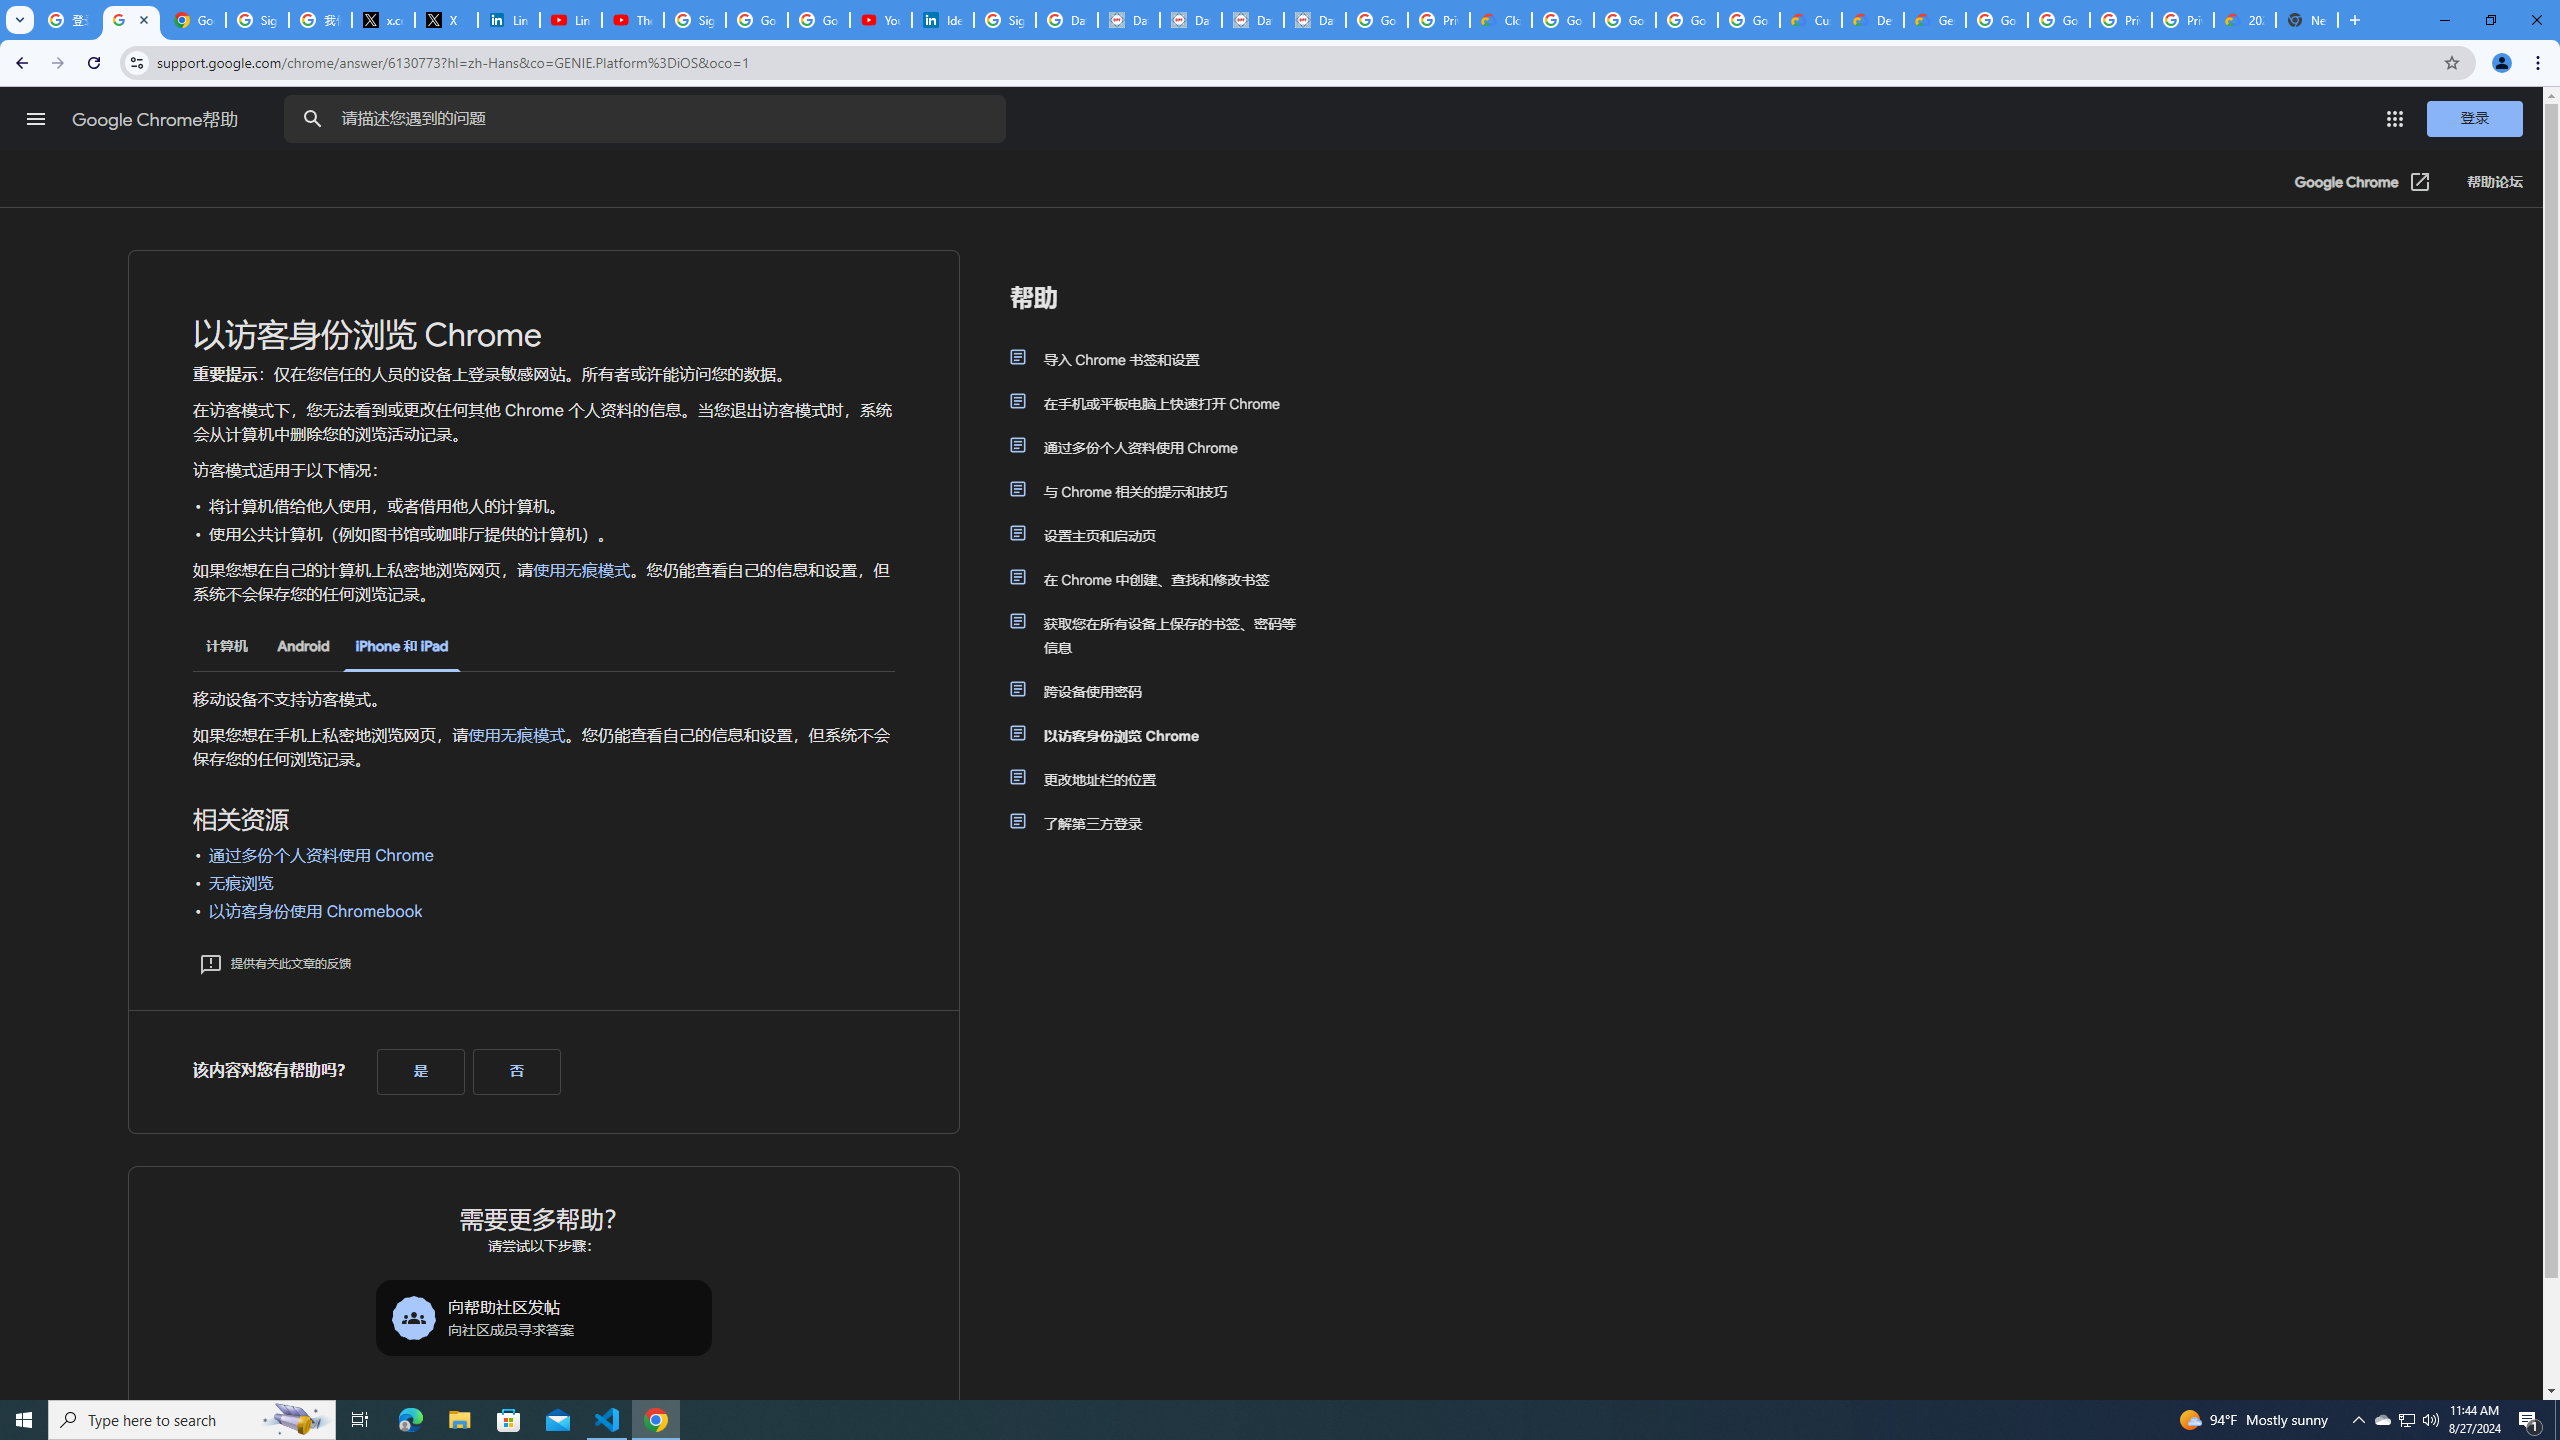  I want to click on Sign in - Google Accounts, so click(256, 20).